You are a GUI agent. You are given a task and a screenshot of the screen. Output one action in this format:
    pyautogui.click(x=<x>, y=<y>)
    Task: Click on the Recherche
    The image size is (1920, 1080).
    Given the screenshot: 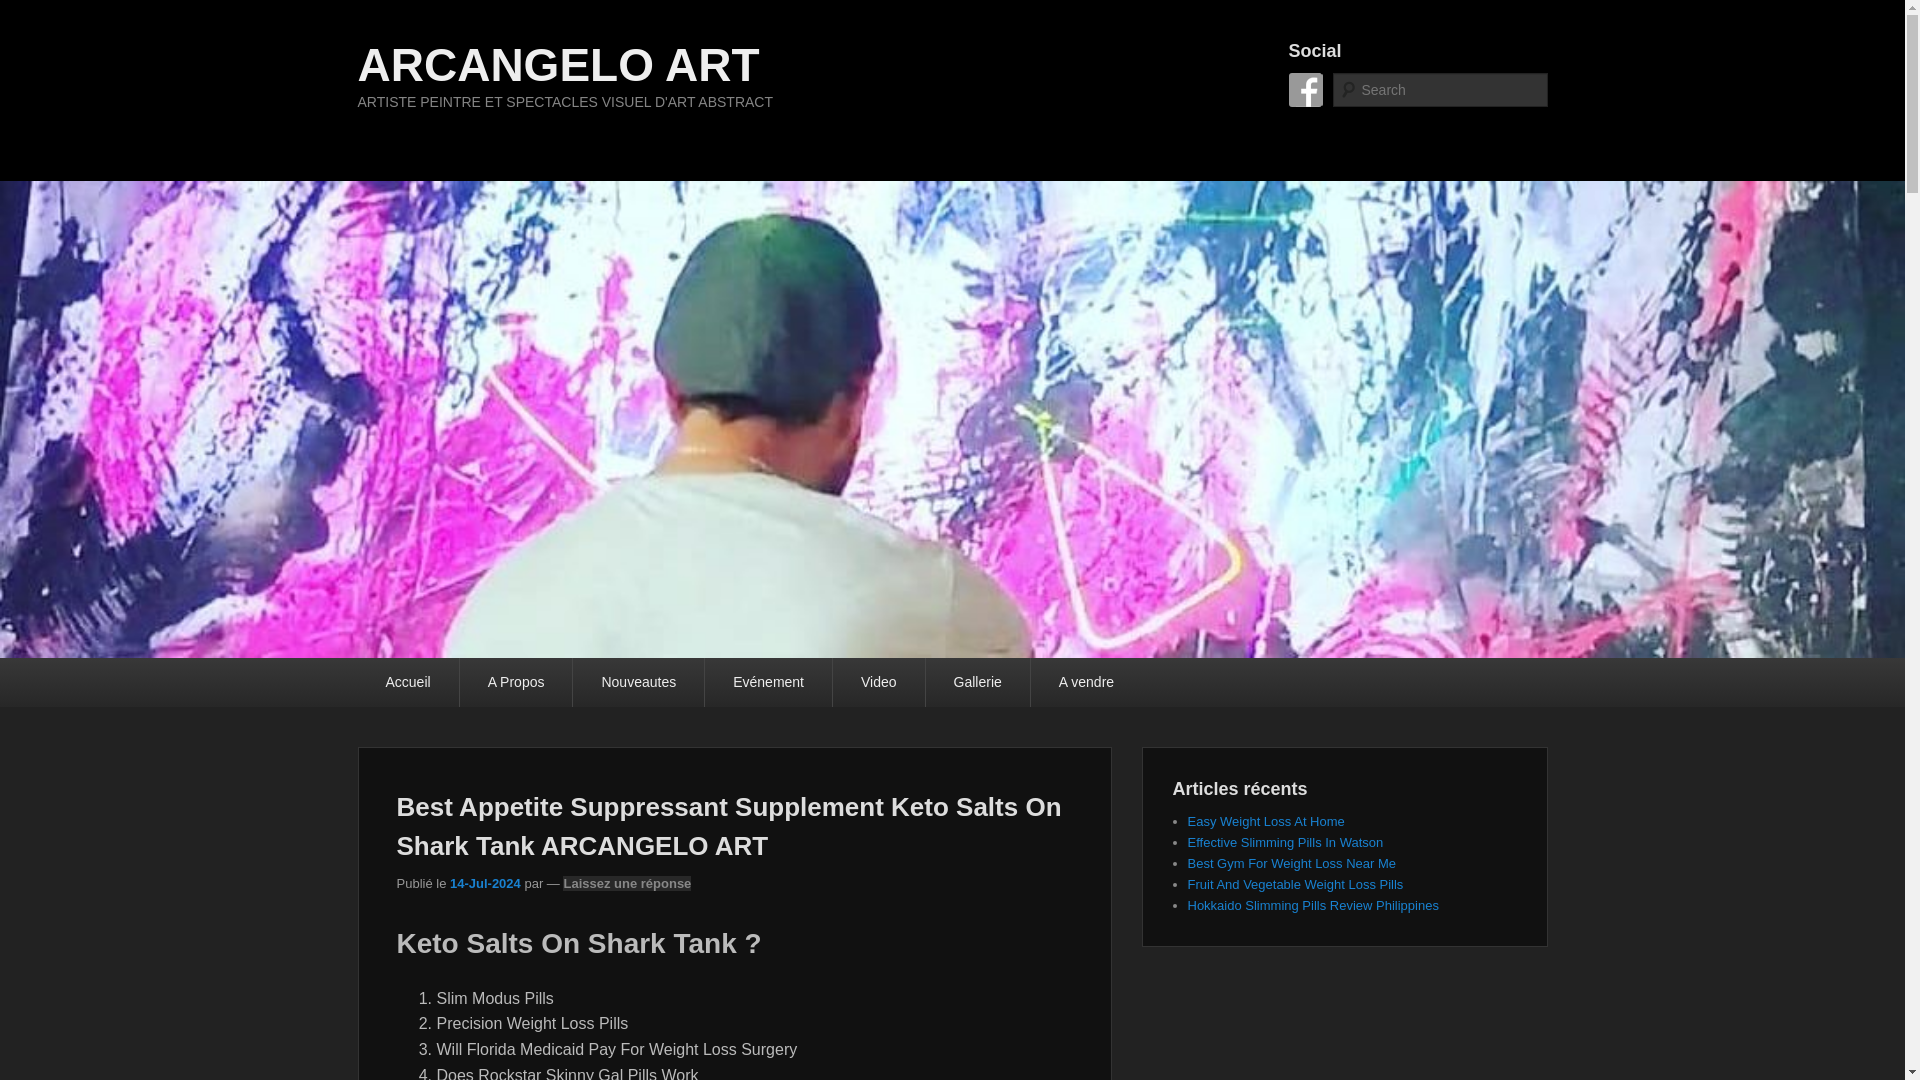 What is the action you would take?
    pyautogui.click(x=46, y=12)
    